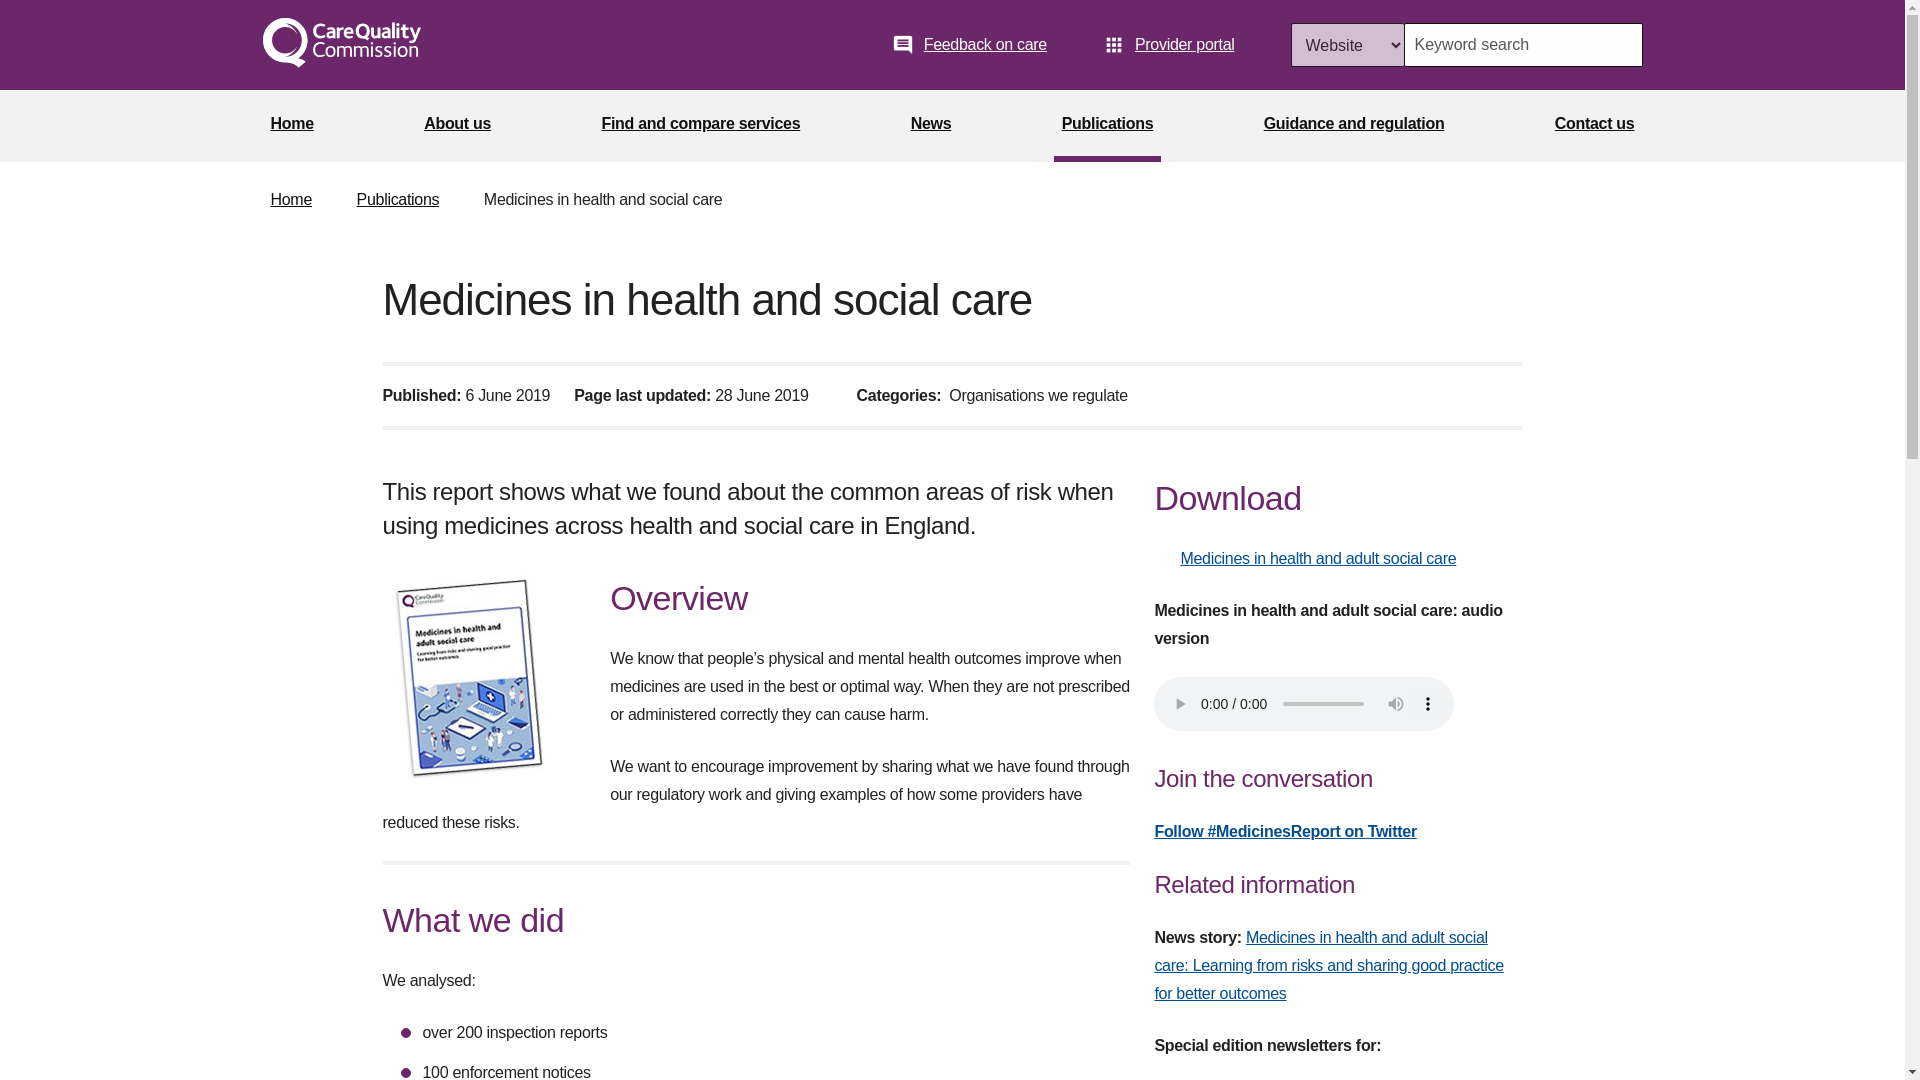  Describe the element at coordinates (458, 126) in the screenshot. I see `About us` at that location.